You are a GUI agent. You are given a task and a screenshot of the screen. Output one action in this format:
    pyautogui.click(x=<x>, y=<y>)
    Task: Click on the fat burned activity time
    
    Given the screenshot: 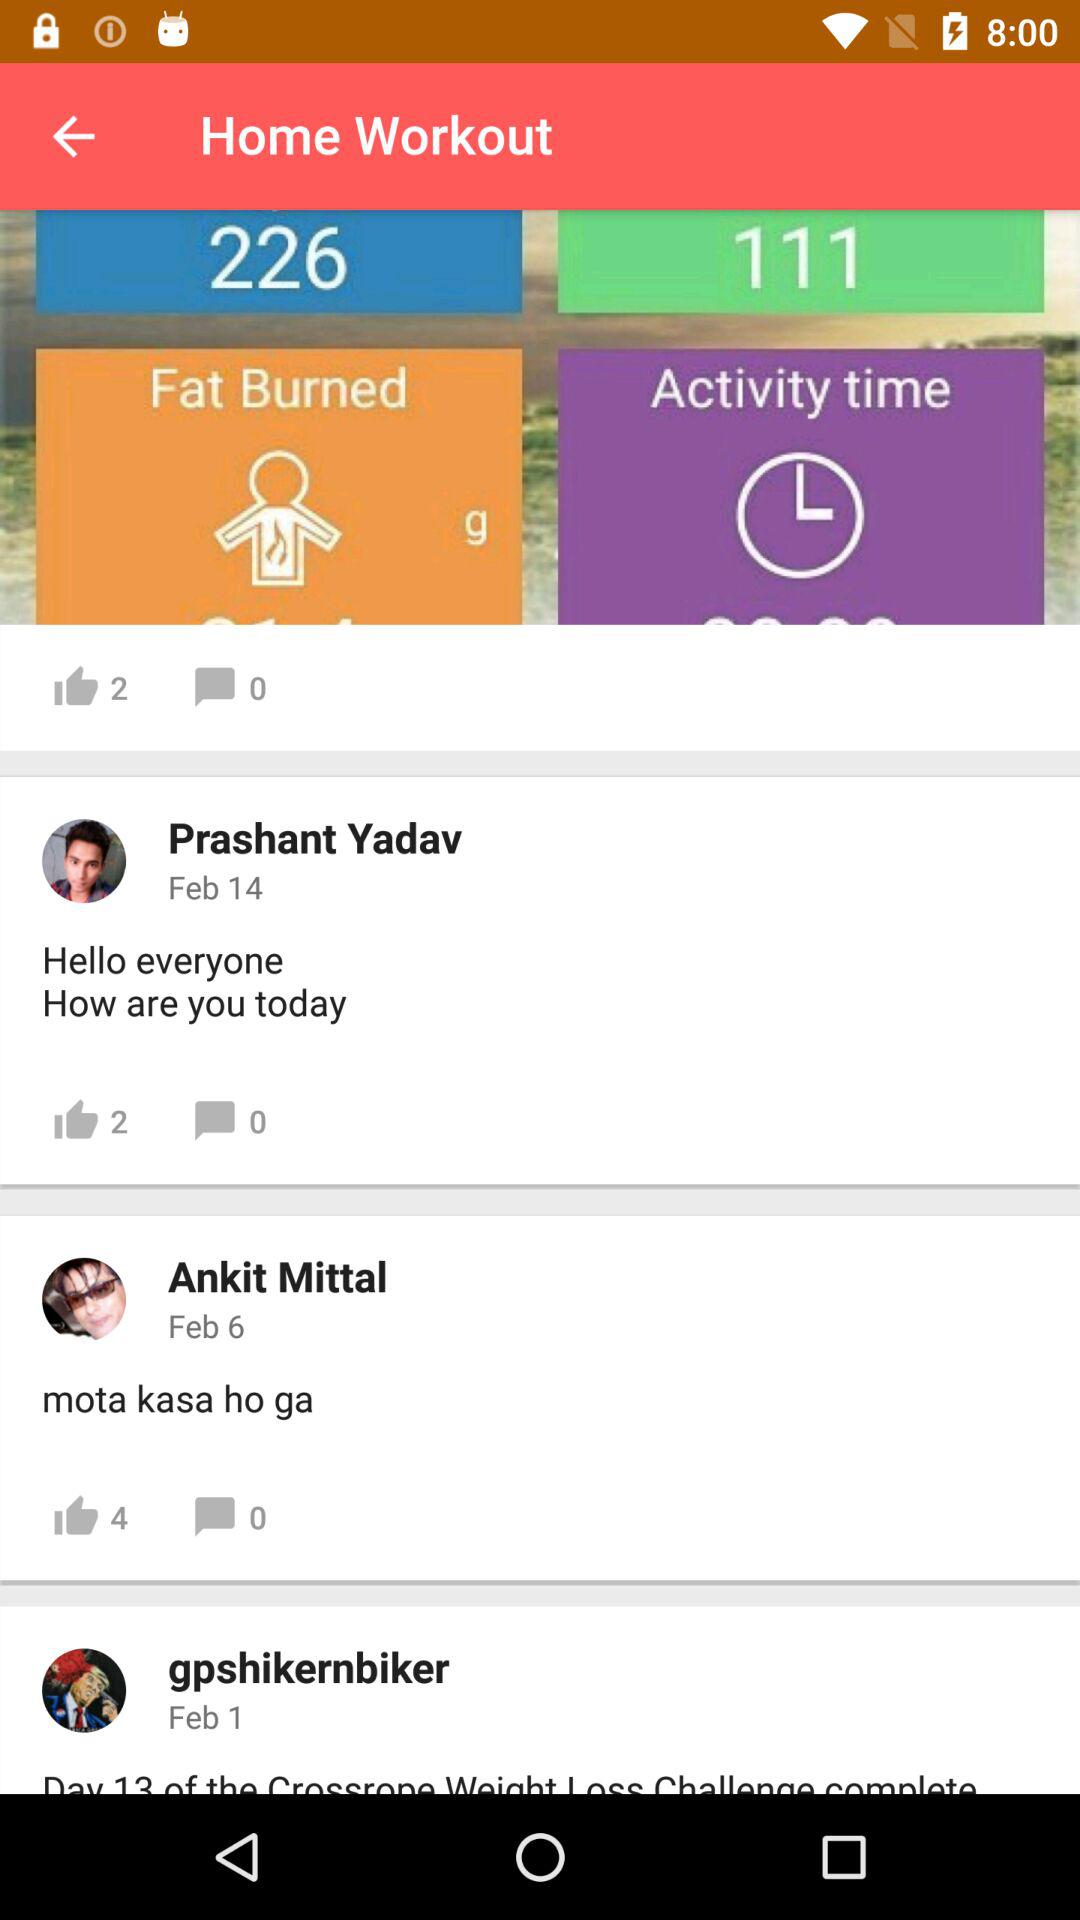 What is the action you would take?
    pyautogui.click(x=540, y=417)
    